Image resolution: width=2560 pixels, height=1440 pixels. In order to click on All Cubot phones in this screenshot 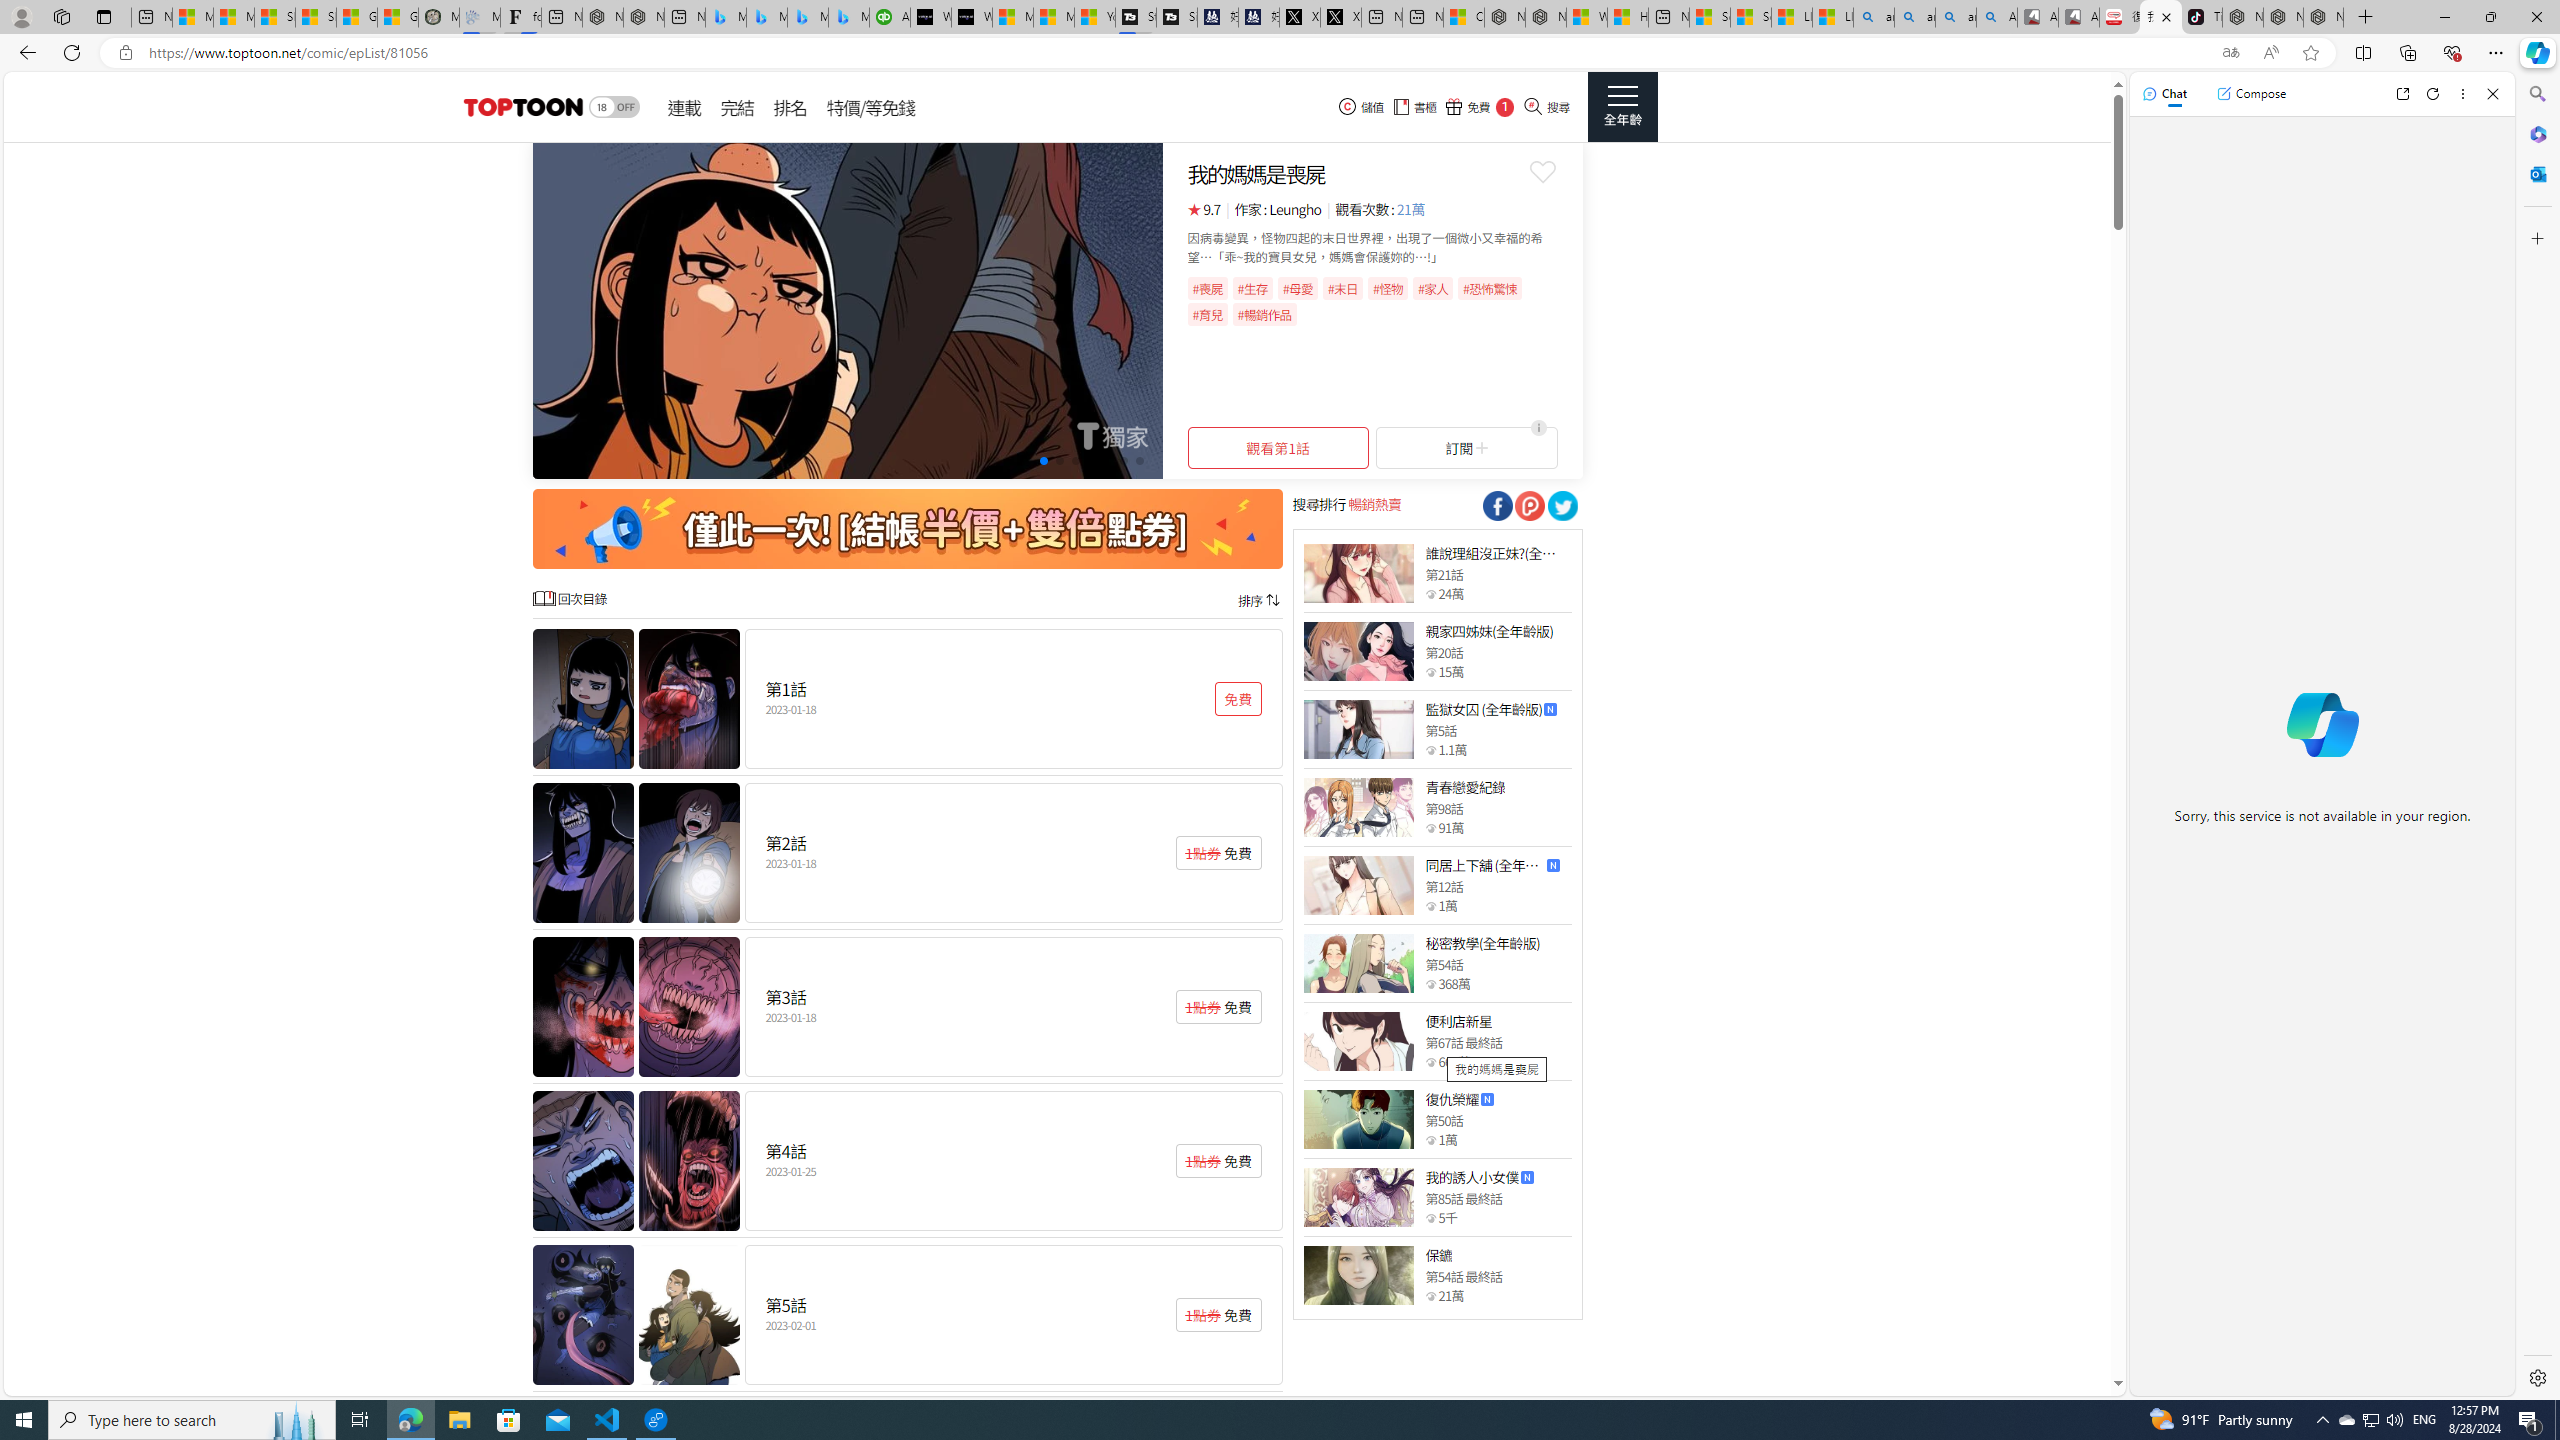, I will do `click(2078, 17)`.